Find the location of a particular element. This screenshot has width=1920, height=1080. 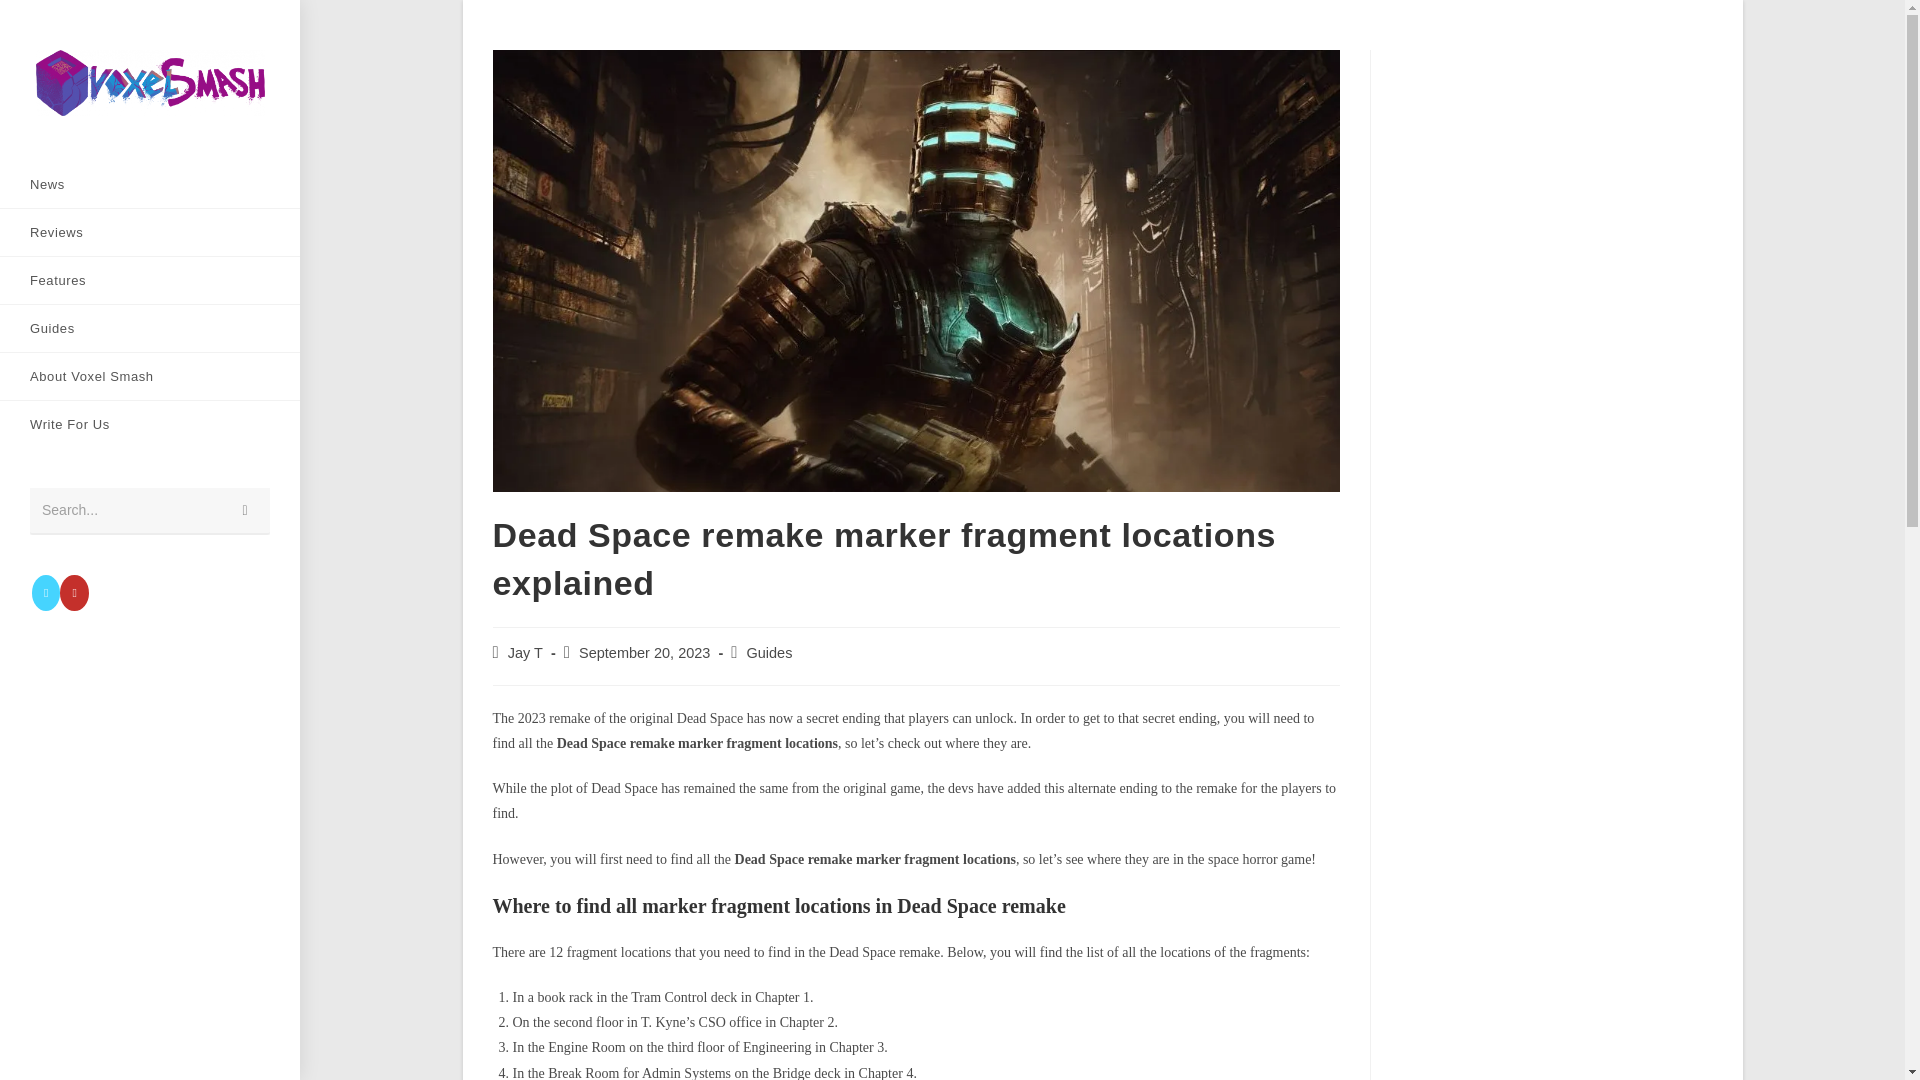

Guides is located at coordinates (150, 328).